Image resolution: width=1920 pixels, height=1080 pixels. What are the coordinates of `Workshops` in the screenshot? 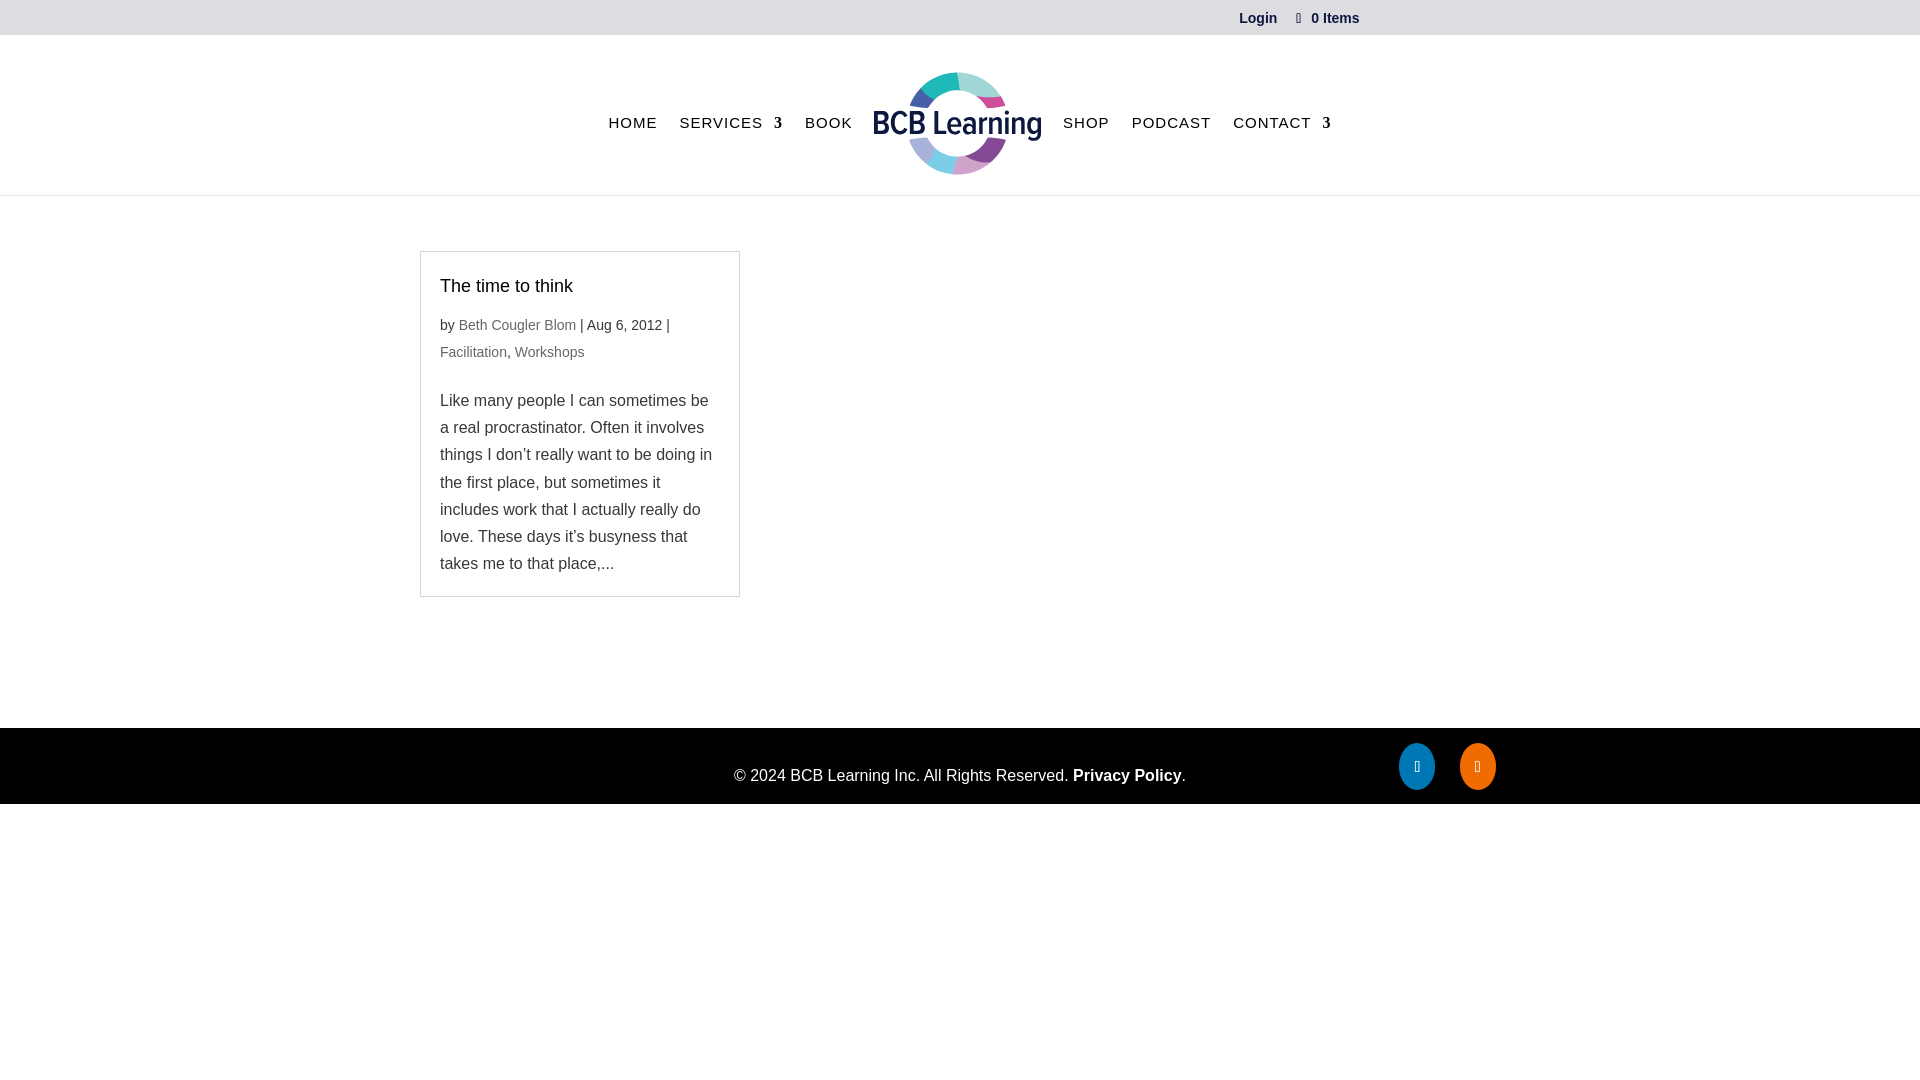 It's located at (550, 352).